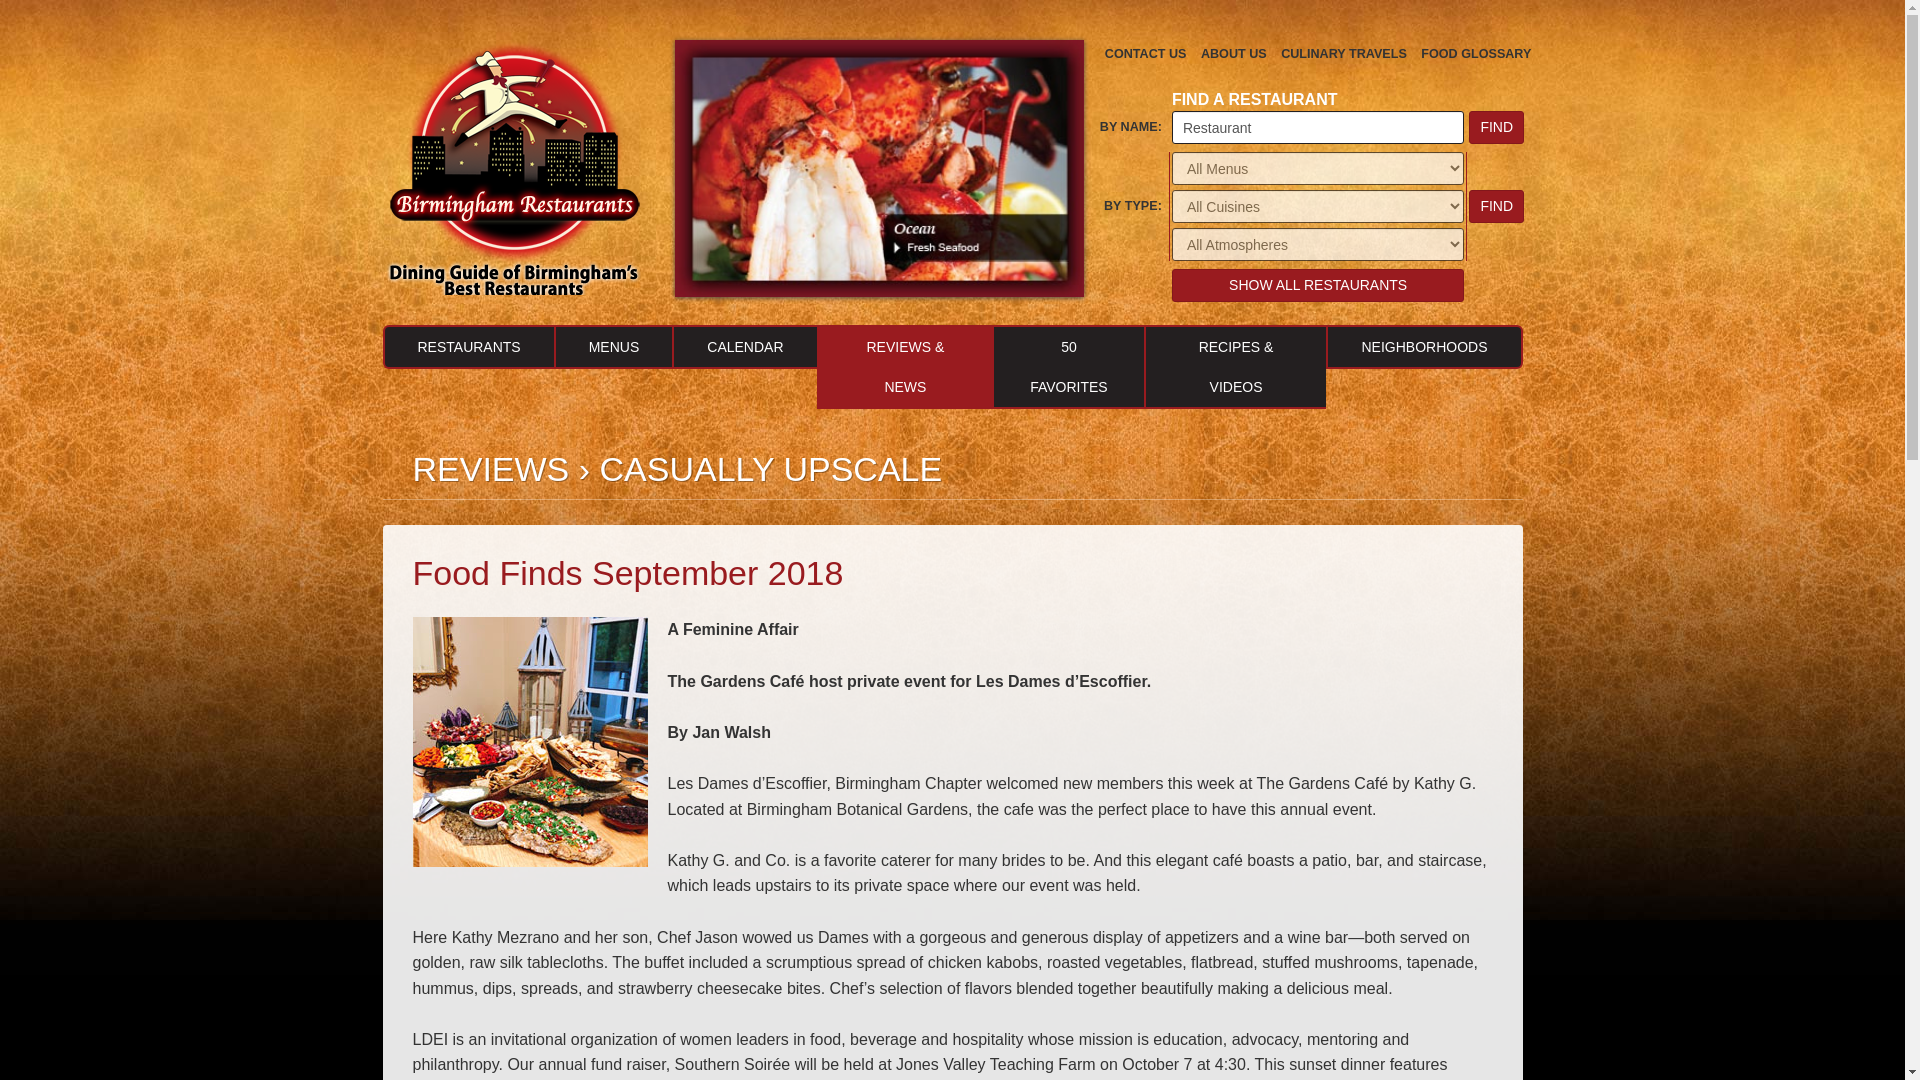  What do you see at coordinates (1496, 206) in the screenshot?
I see `Find` at bounding box center [1496, 206].